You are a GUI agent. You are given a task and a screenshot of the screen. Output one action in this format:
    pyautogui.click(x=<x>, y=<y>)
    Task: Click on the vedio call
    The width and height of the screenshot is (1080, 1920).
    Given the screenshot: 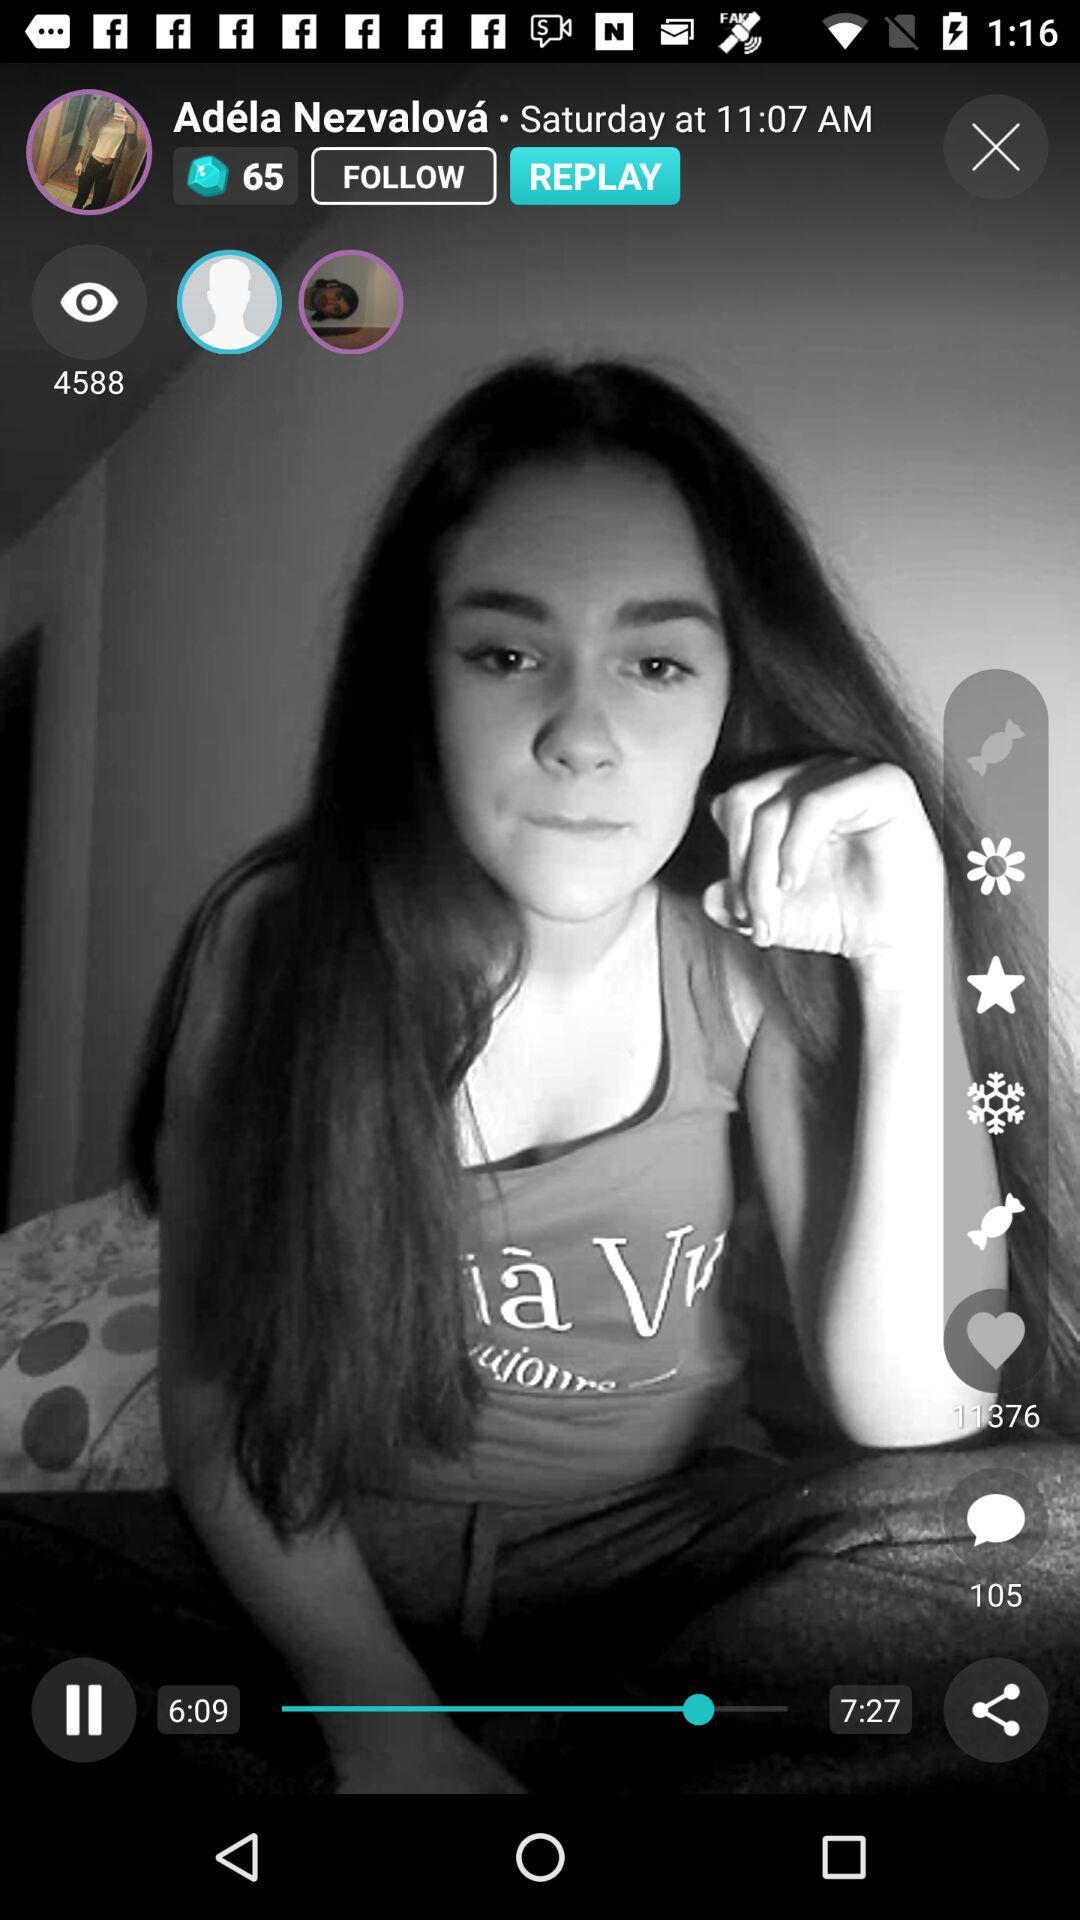 What is the action you would take?
    pyautogui.click(x=230, y=302)
    